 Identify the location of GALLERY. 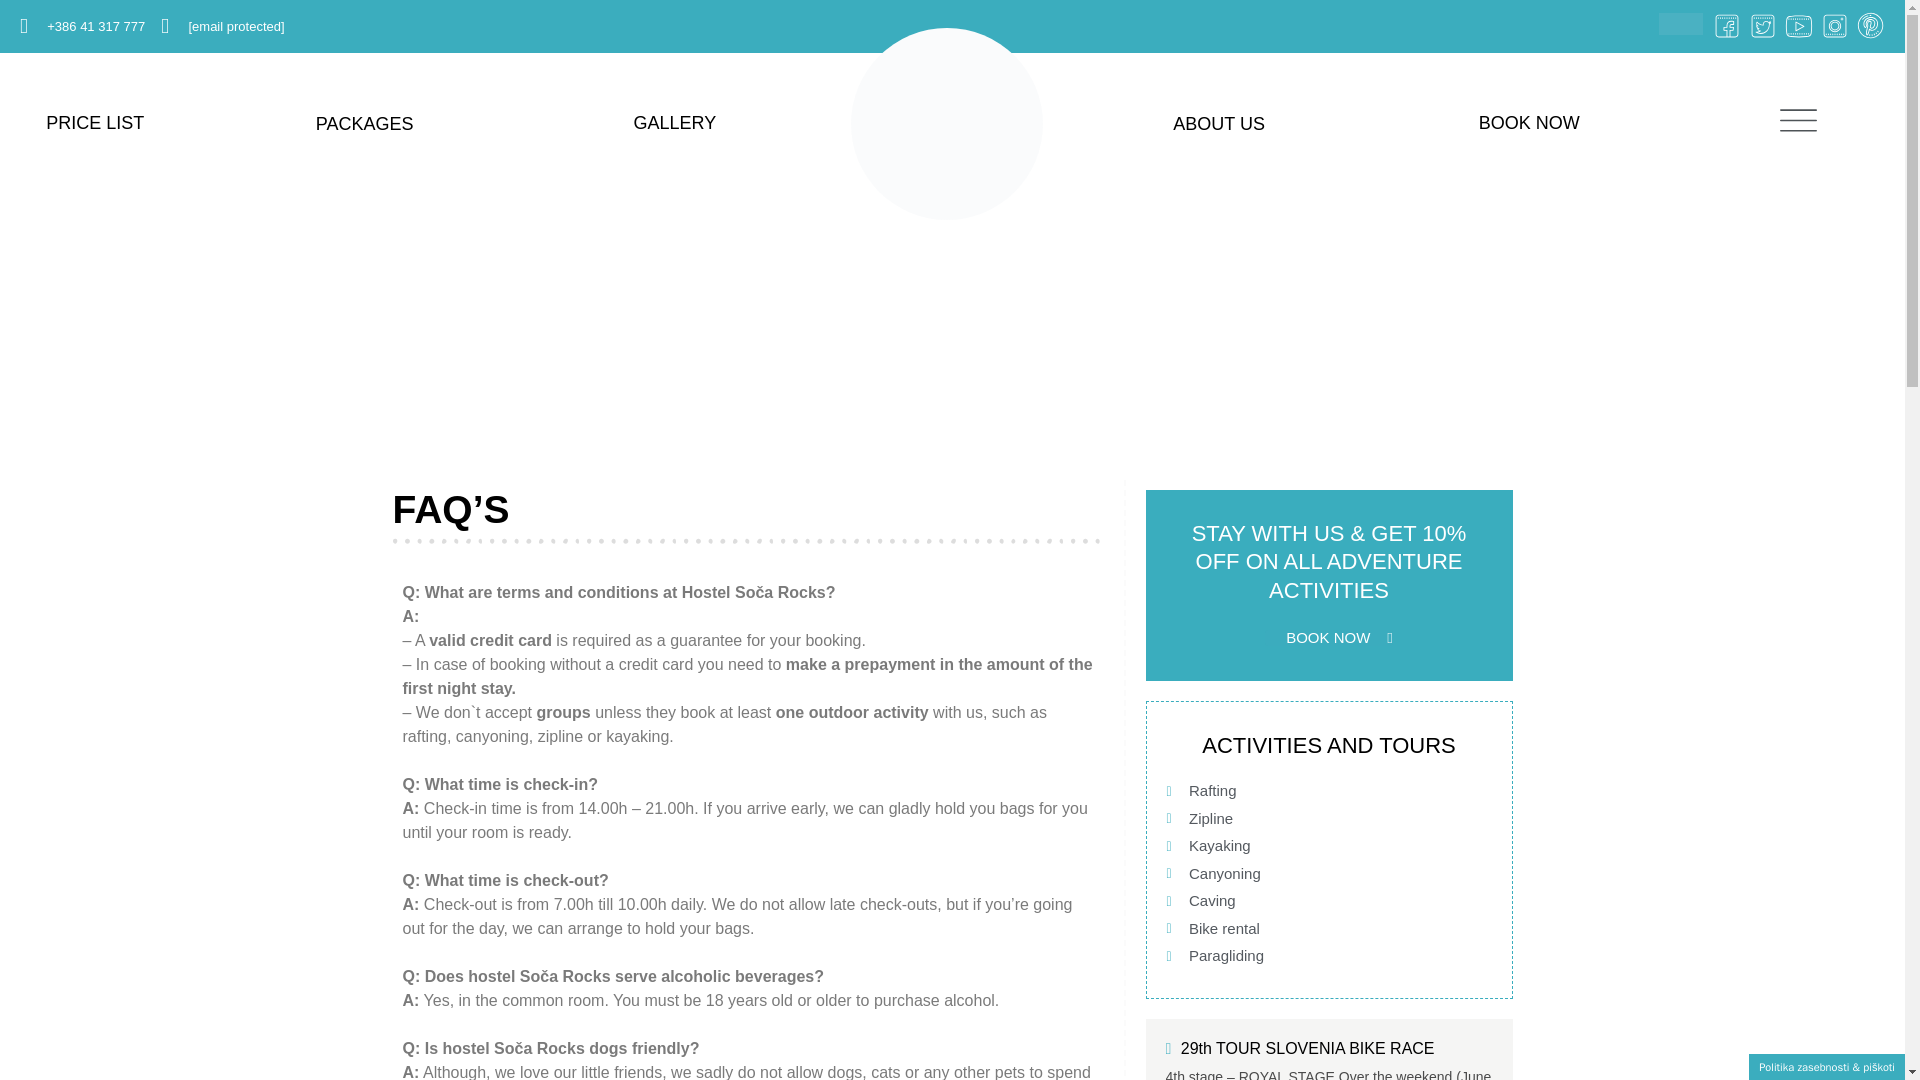
(674, 122).